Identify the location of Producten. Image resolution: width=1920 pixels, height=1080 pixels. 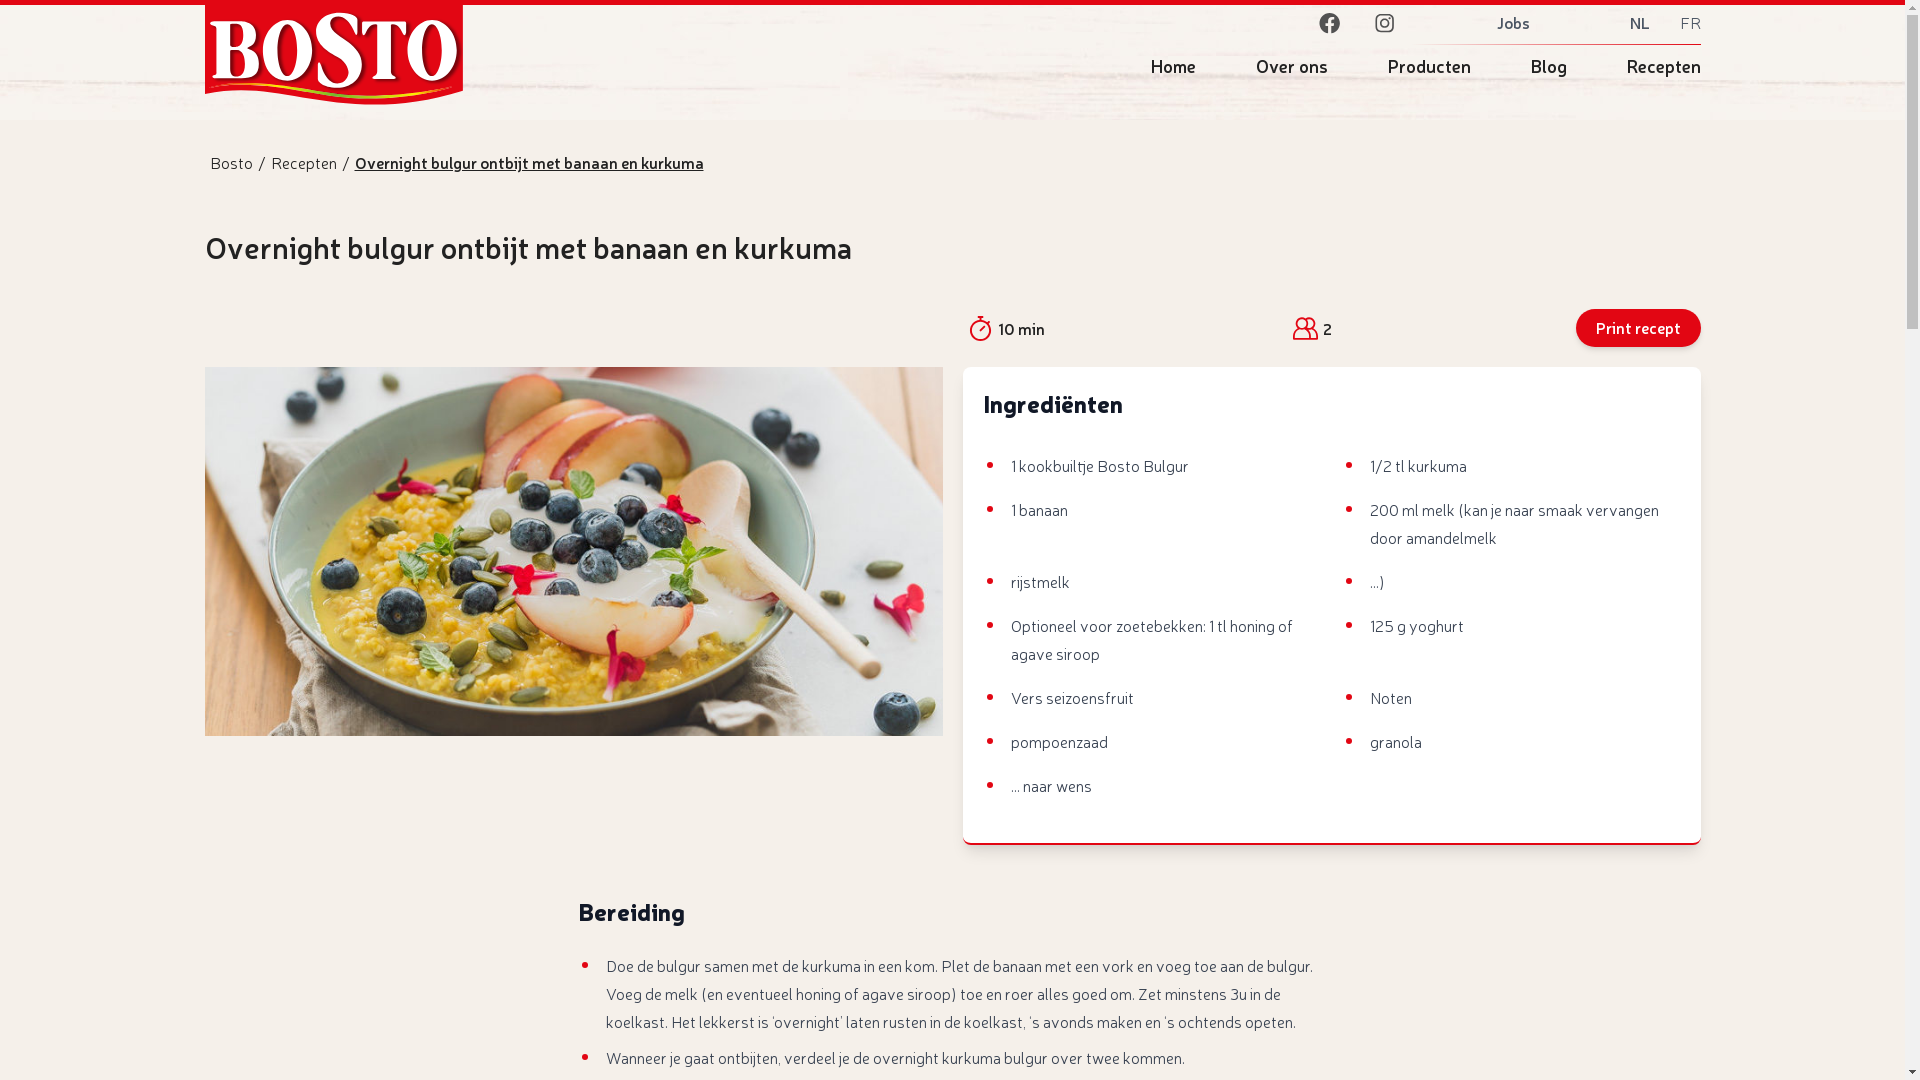
(1430, 65).